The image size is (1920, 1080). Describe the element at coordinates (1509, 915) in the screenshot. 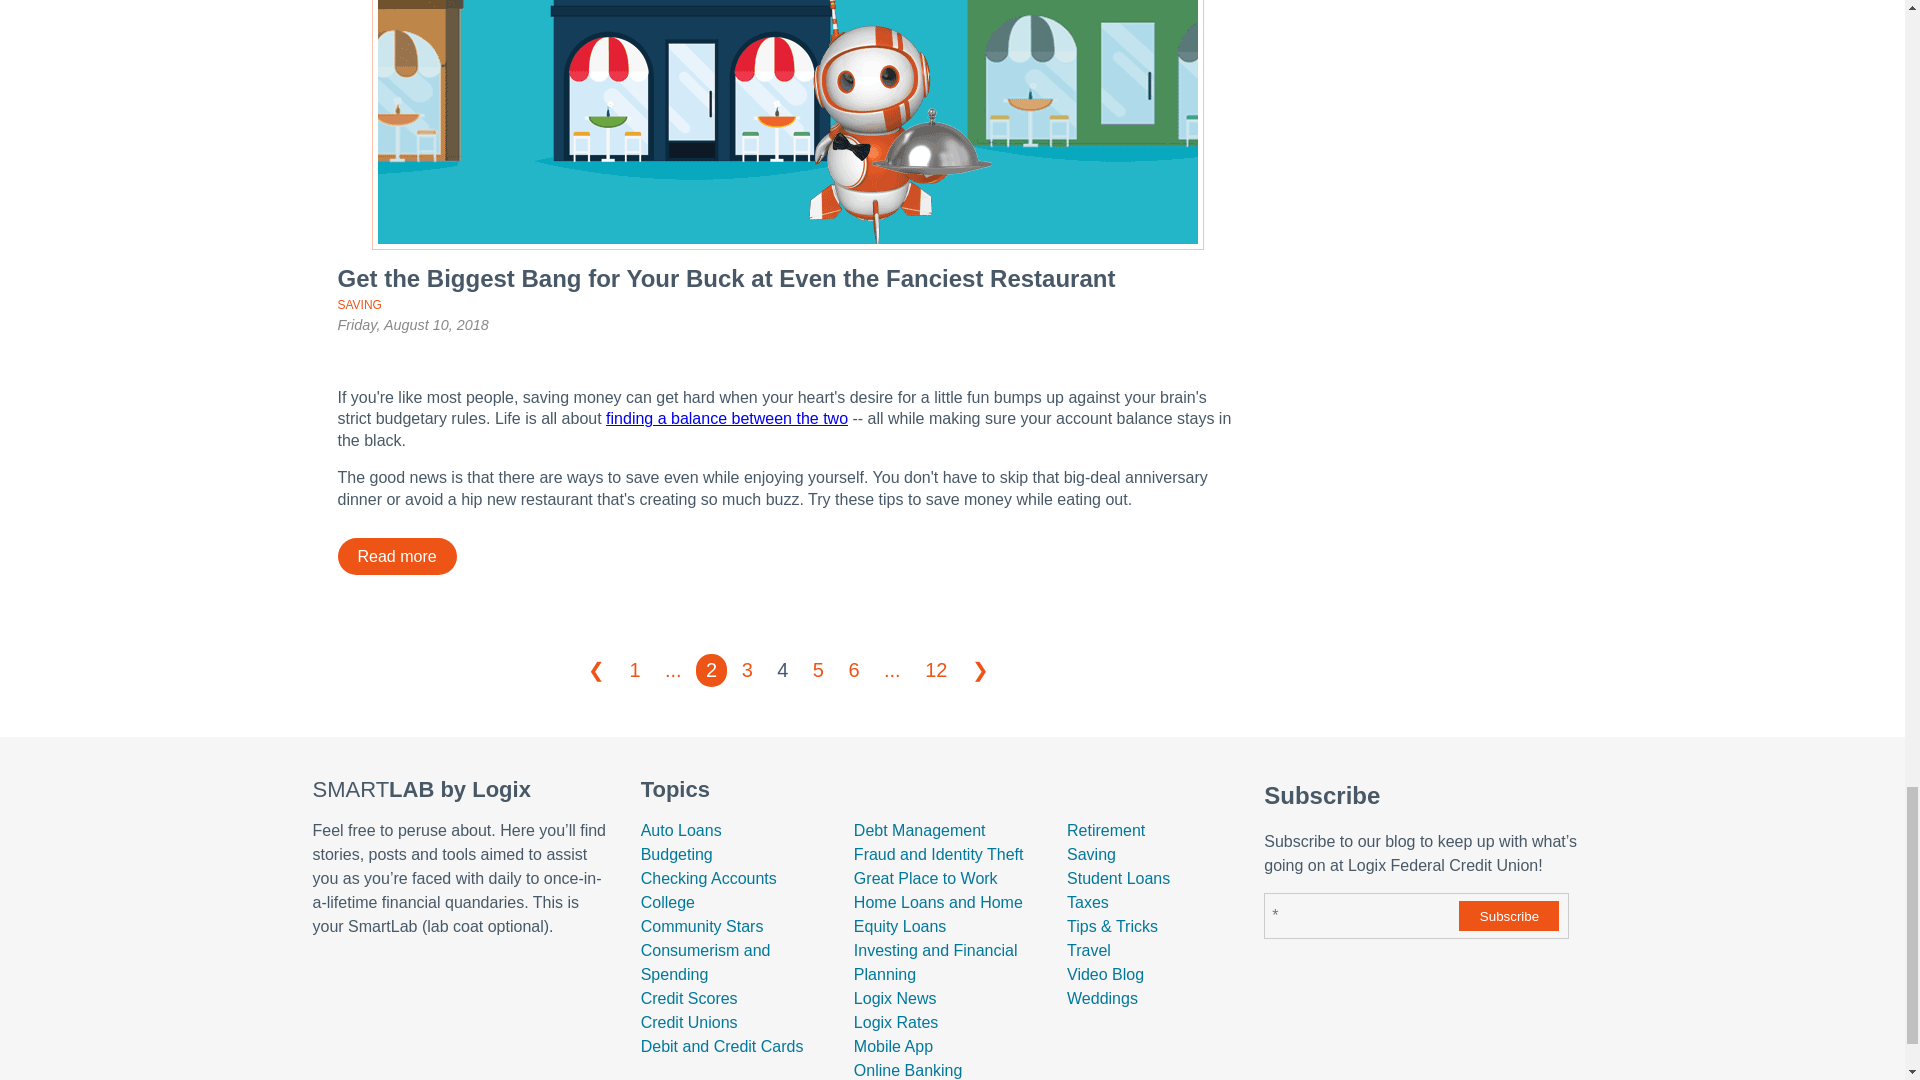

I see `Subscribe` at that location.